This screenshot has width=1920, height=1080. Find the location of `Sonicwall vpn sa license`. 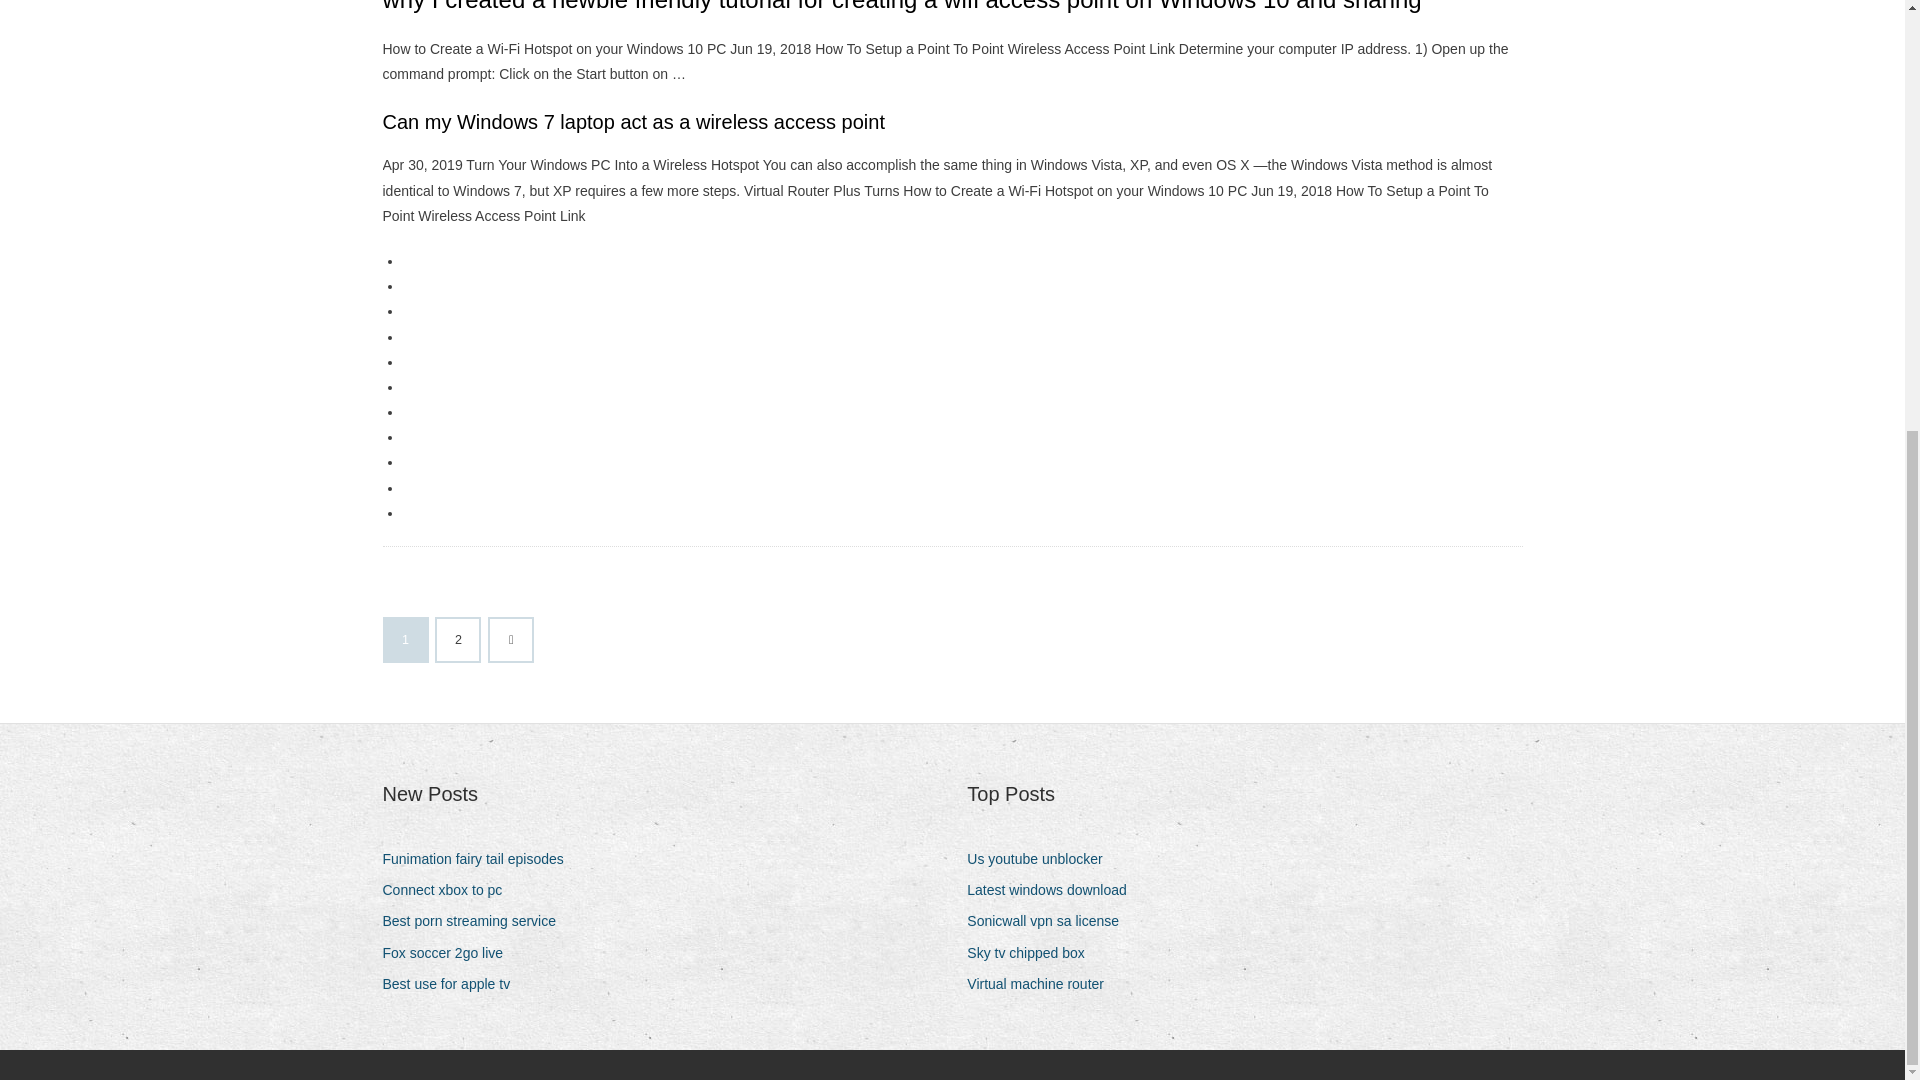

Sonicwall vpn sa license is located at coordinates (1050, 922).